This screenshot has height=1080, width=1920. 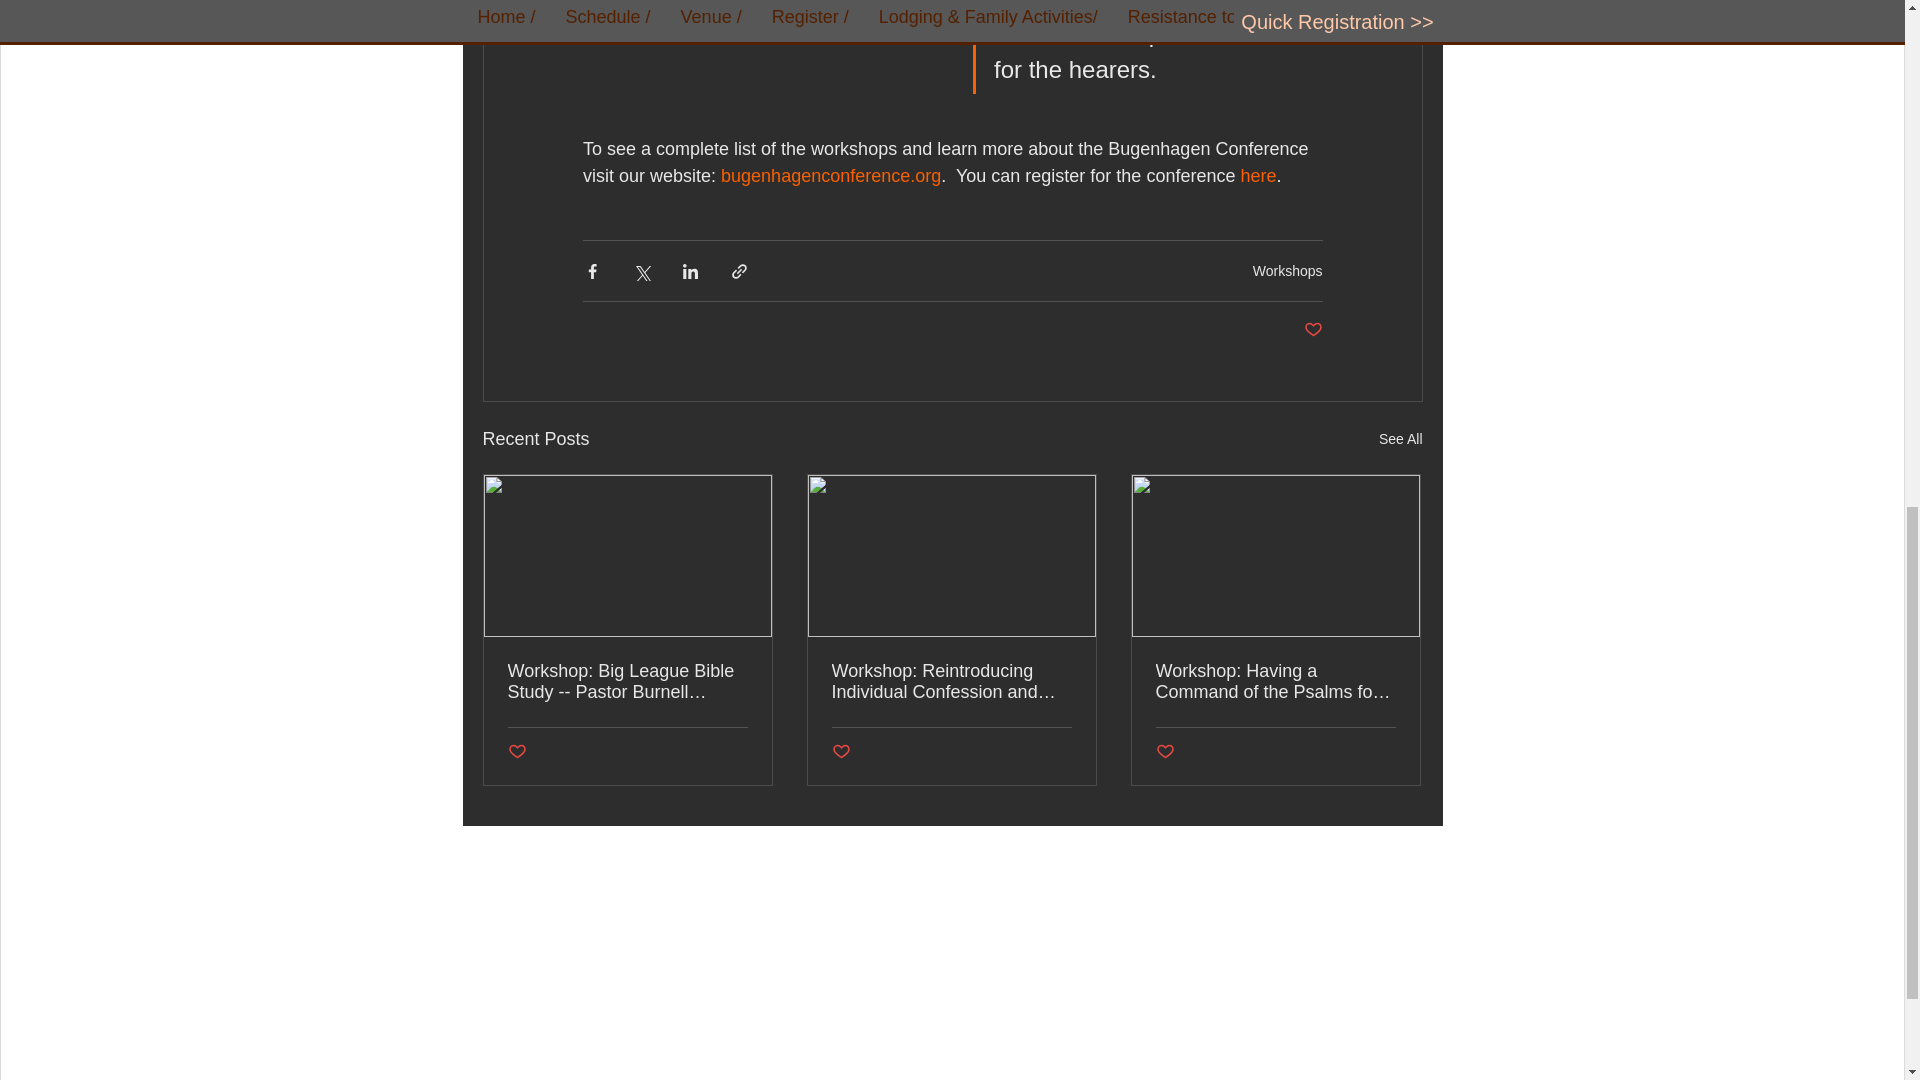 What do you see at coordinates (1288, 270) in the screenshot?
I see `Workshops` at bounding box center [1288, 270].